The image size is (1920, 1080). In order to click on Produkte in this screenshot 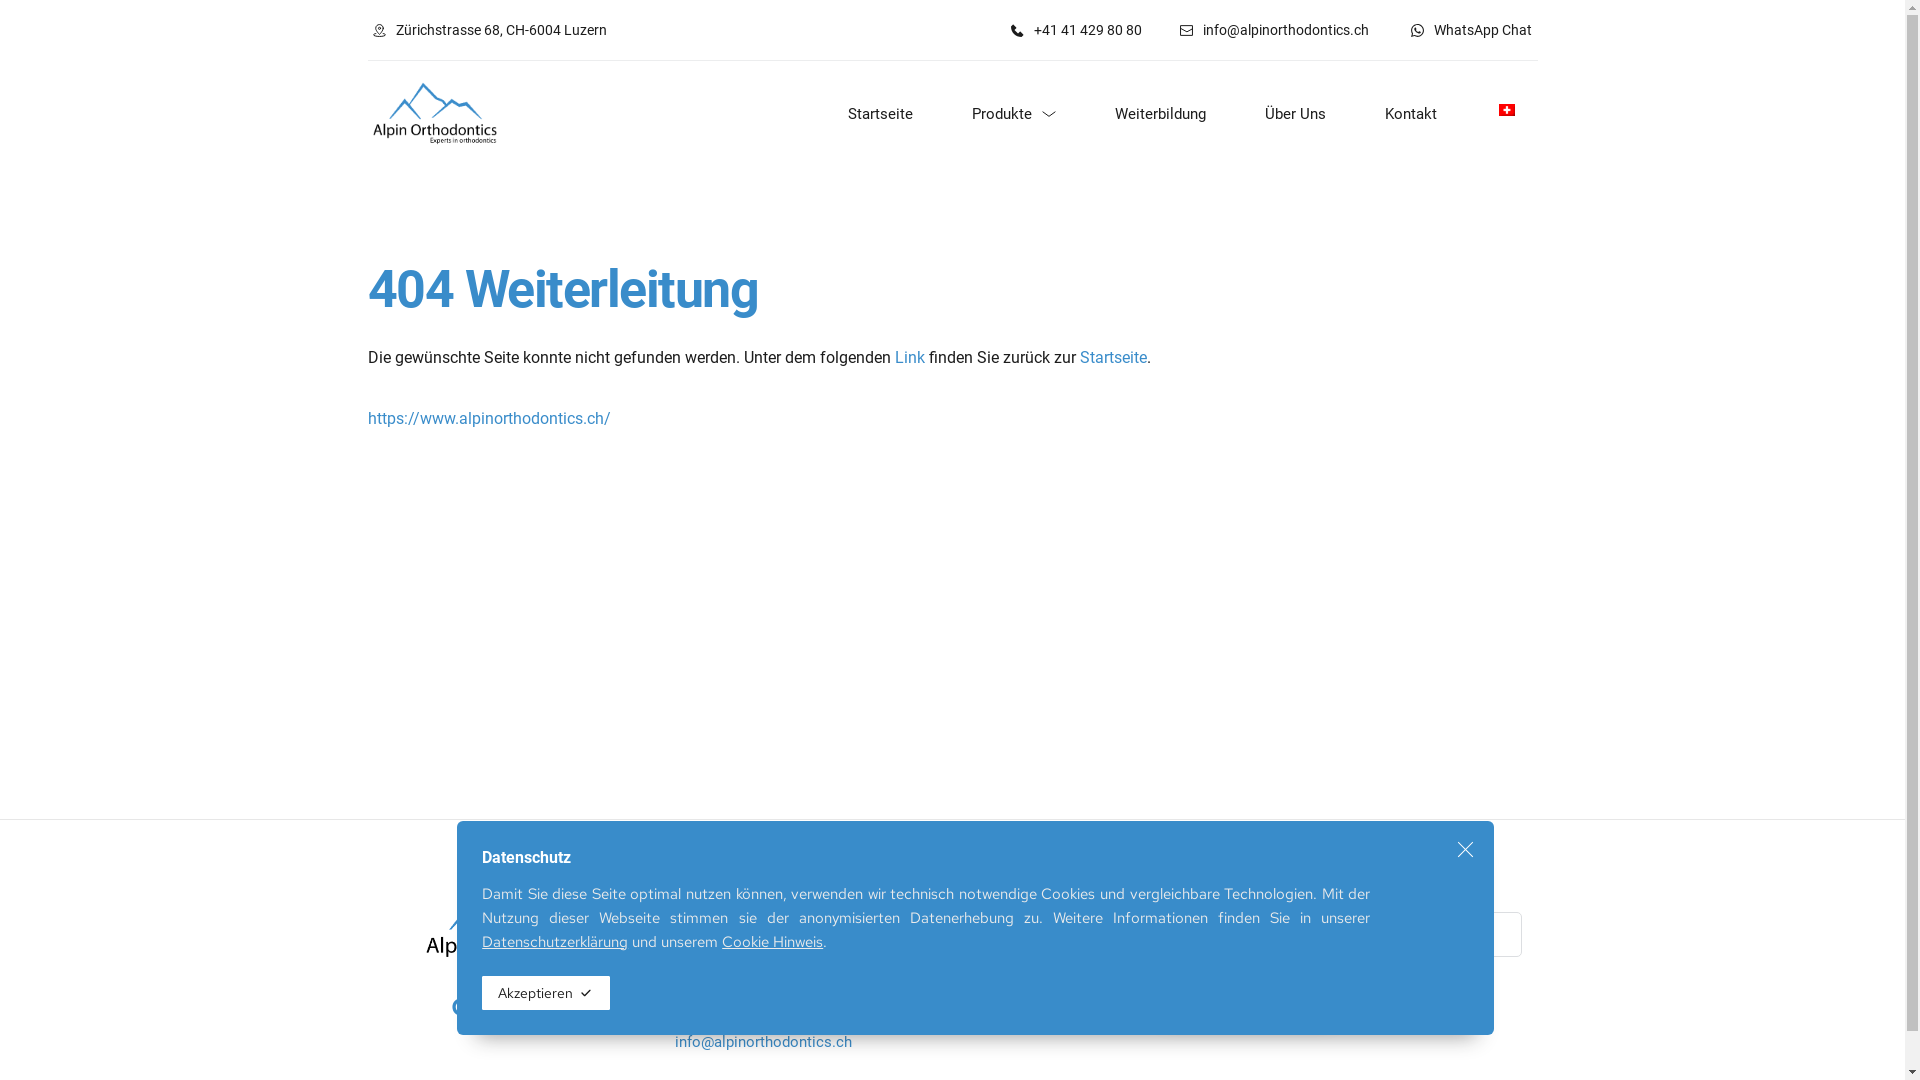, I will do `click(1024, 114)`.